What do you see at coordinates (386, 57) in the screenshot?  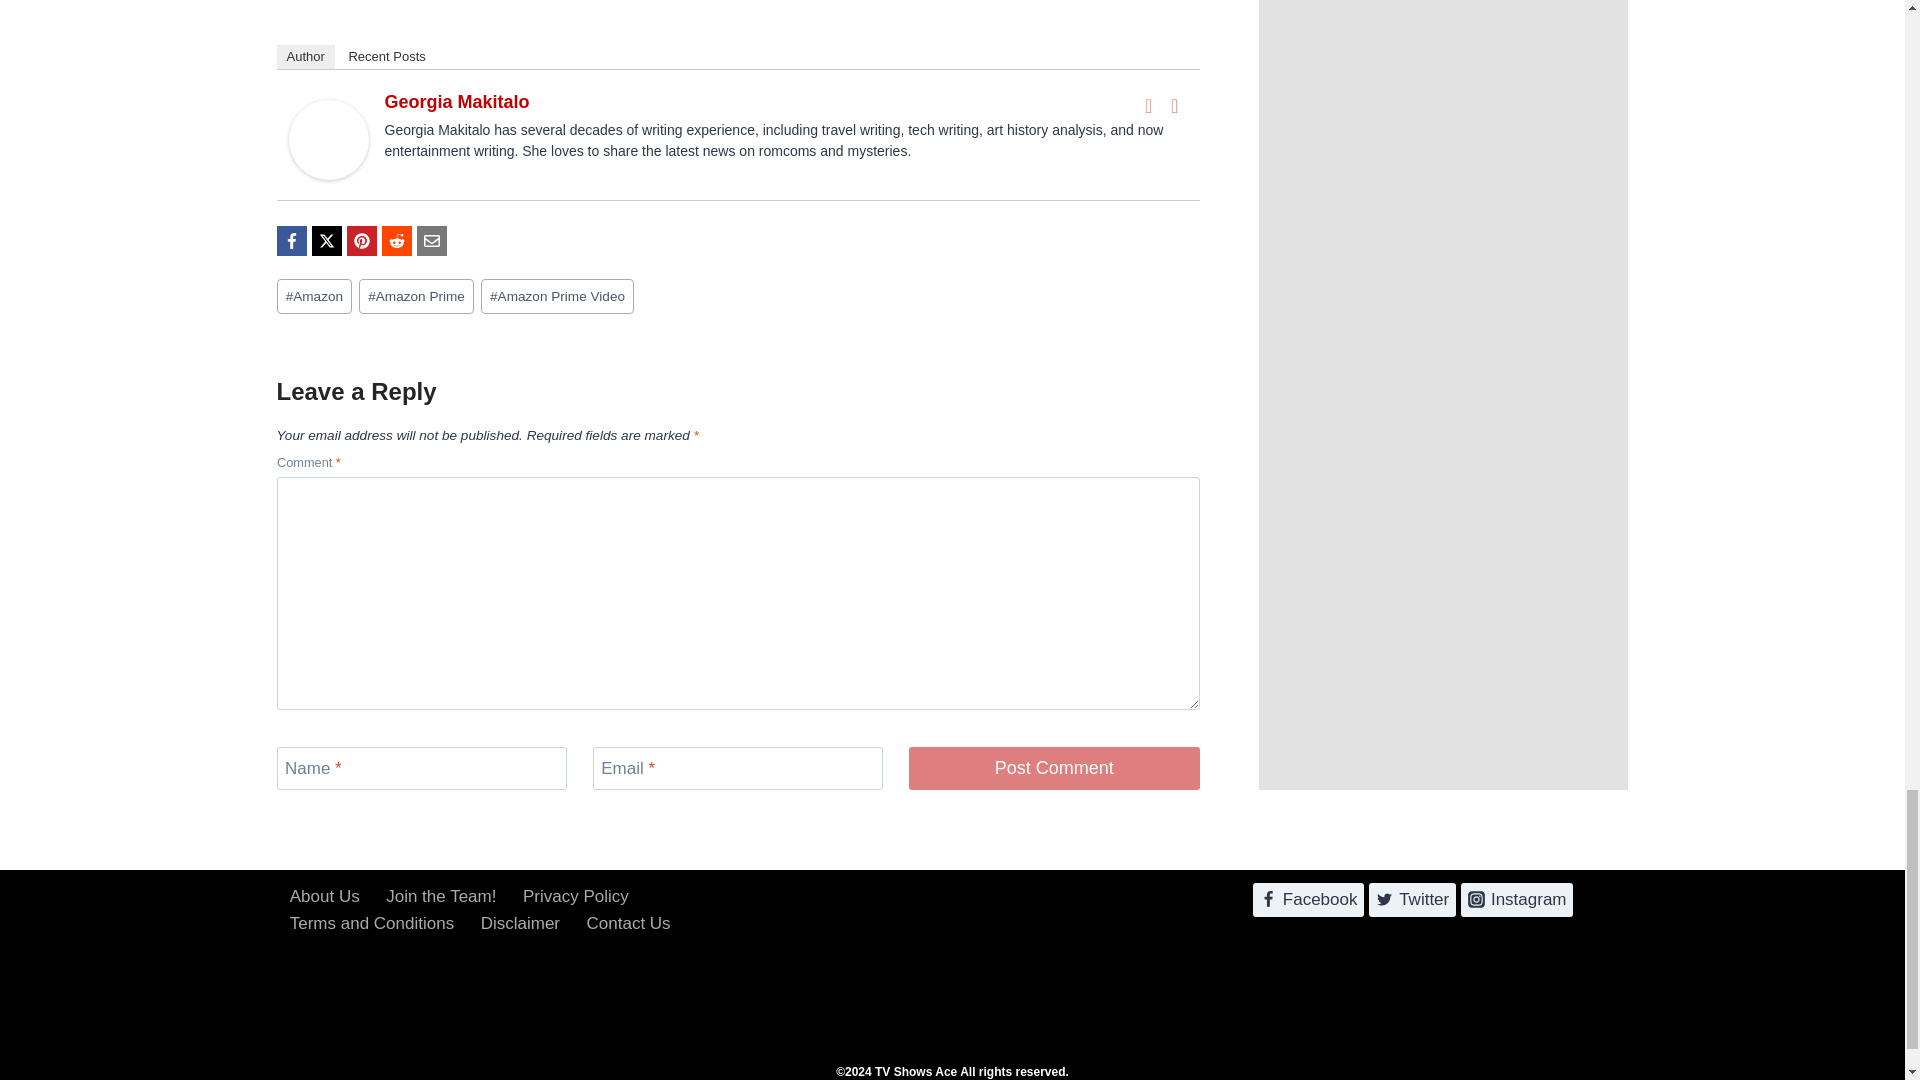 I see `Recent Posts` at bounding box center [386, 57].